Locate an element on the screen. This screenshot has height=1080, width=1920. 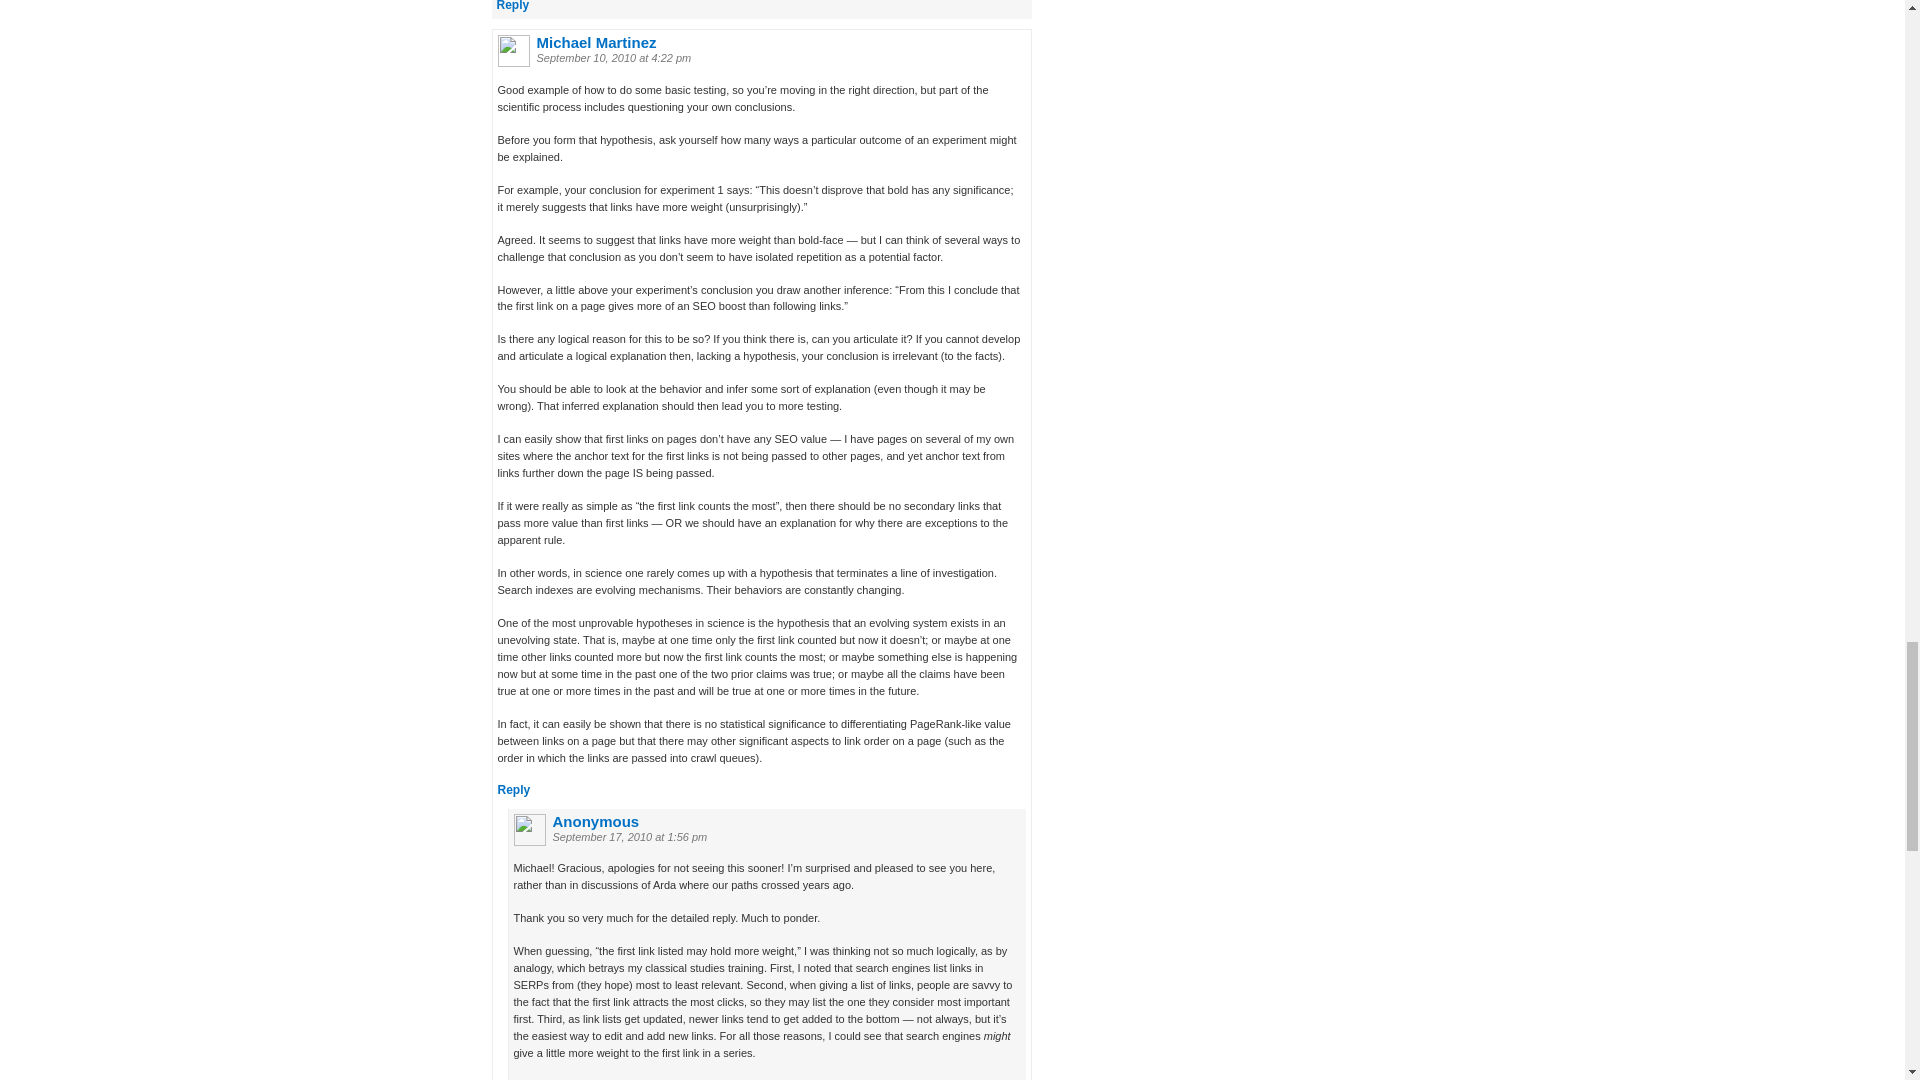
Michael Martinez is located at coordinates (596, 42).